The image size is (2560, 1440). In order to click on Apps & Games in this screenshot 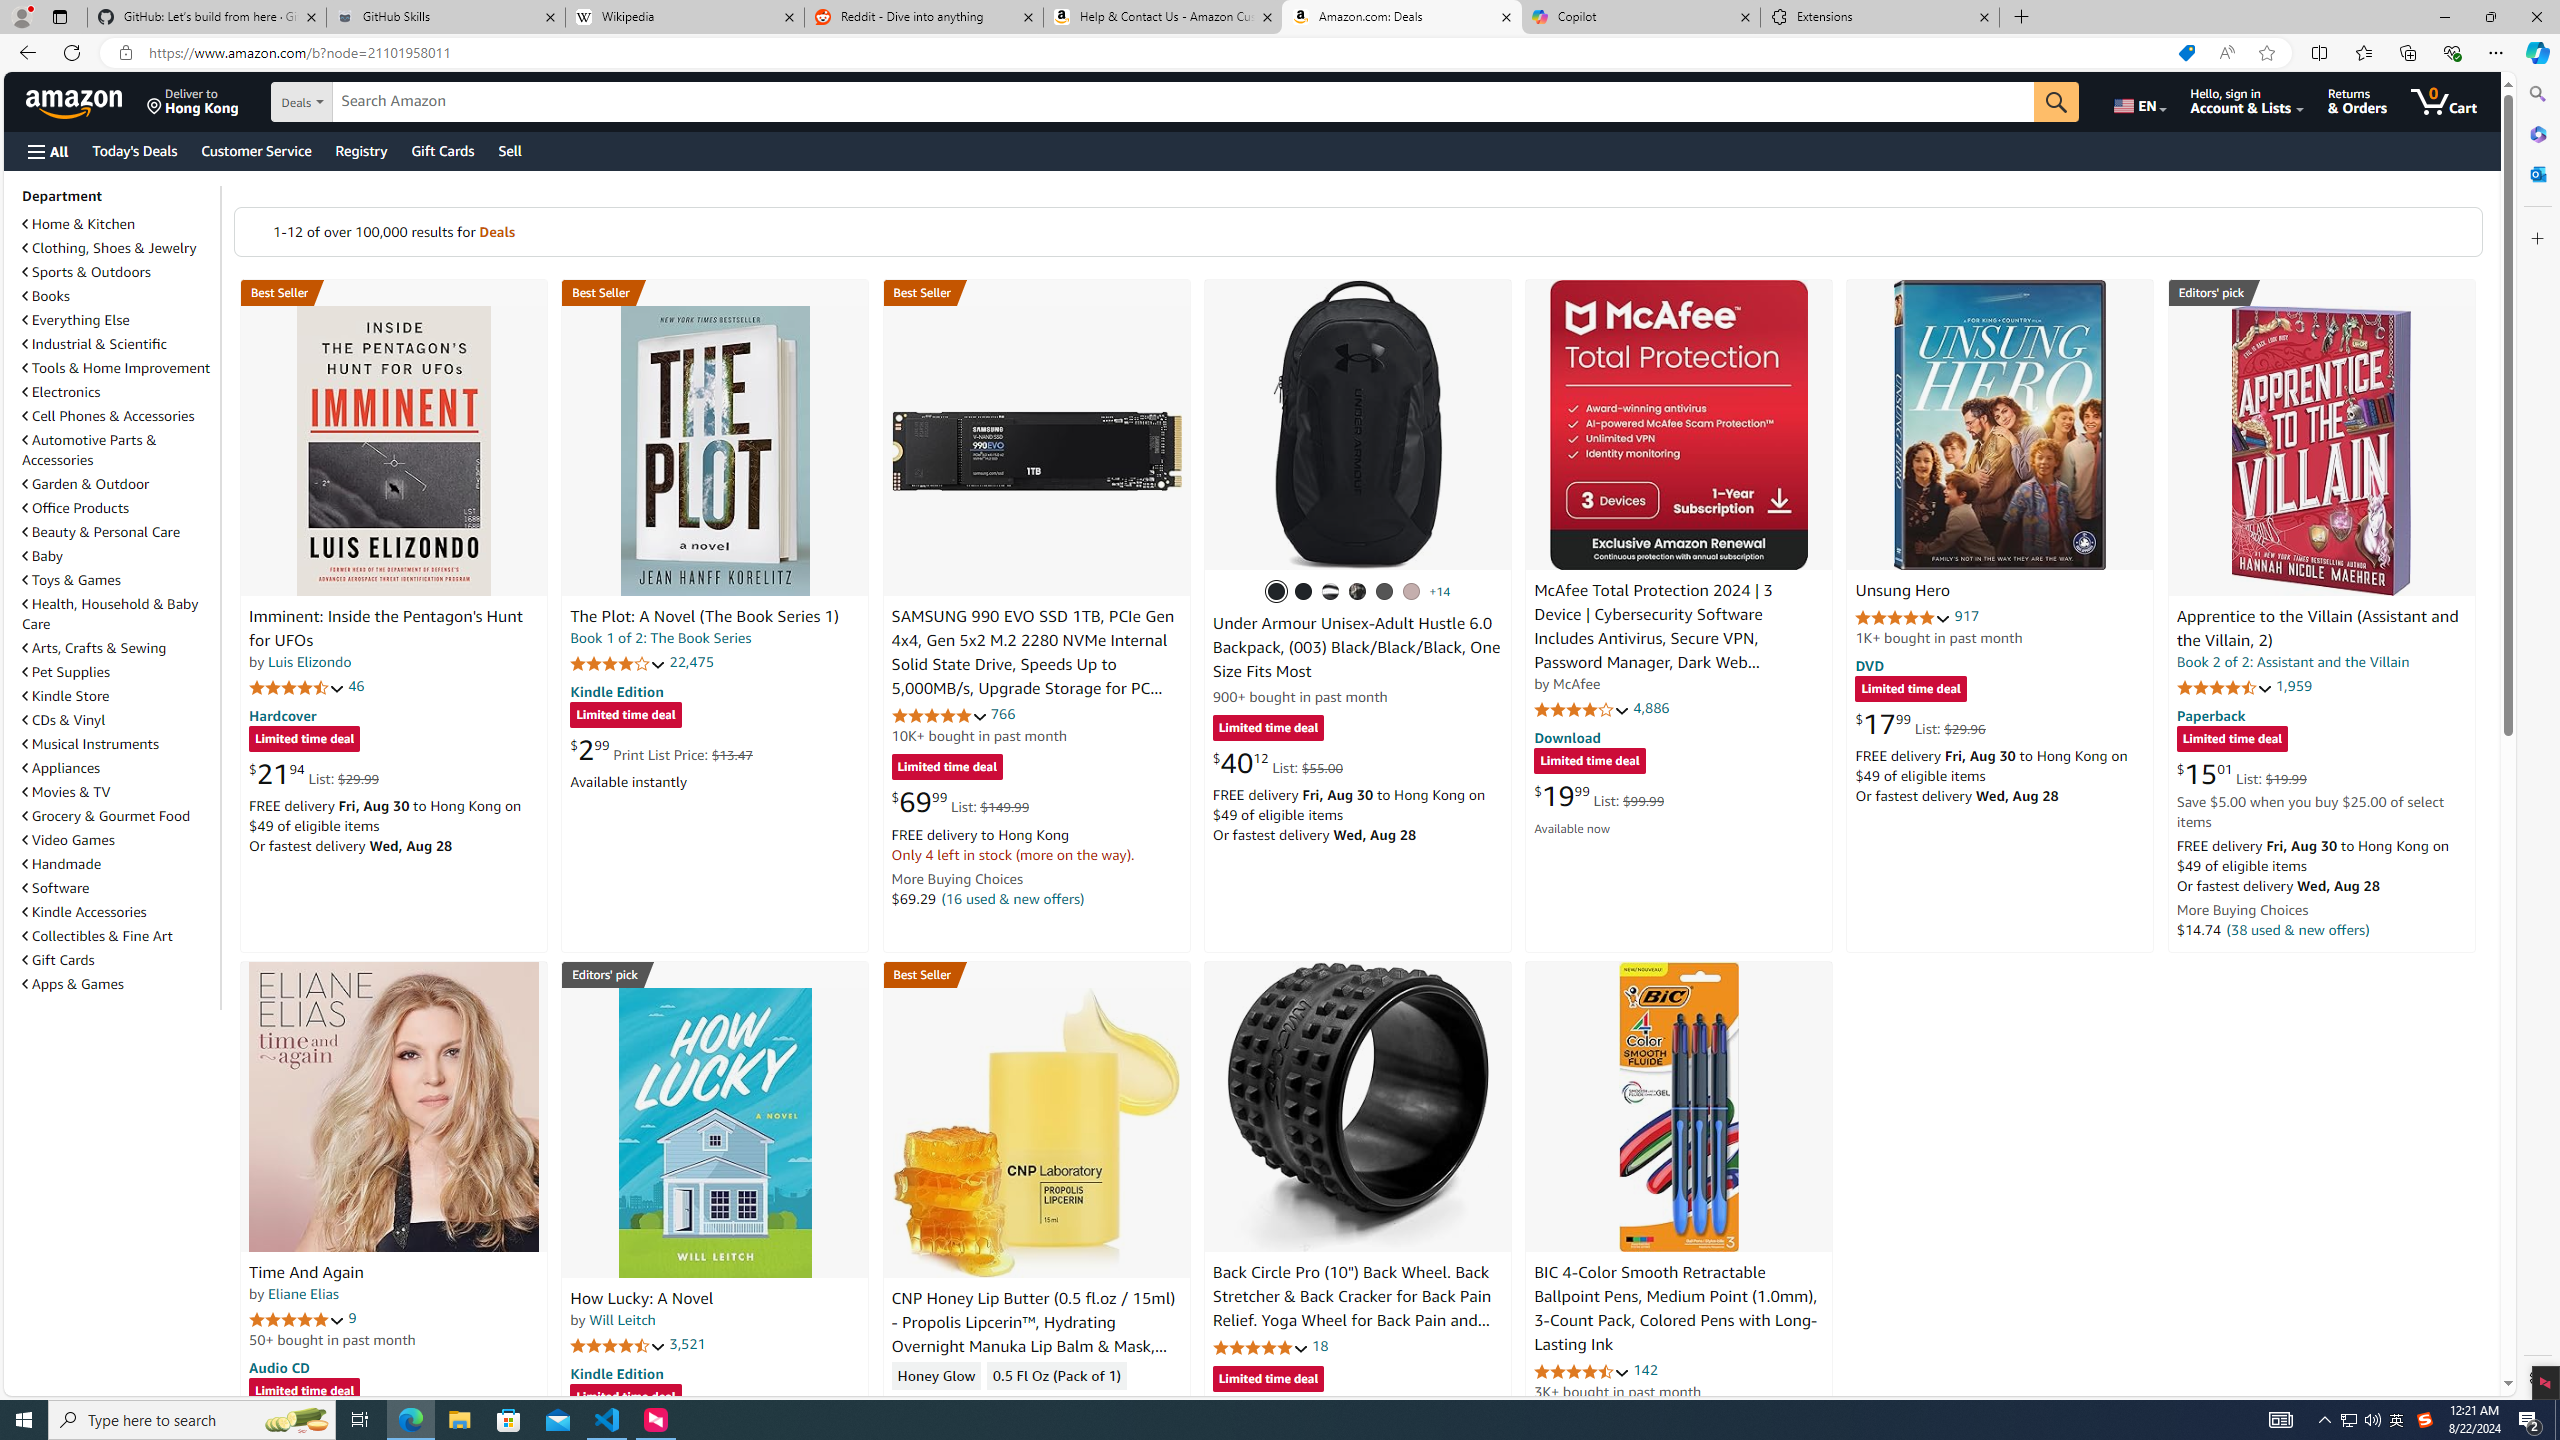, I will do `click(72, 984)`.